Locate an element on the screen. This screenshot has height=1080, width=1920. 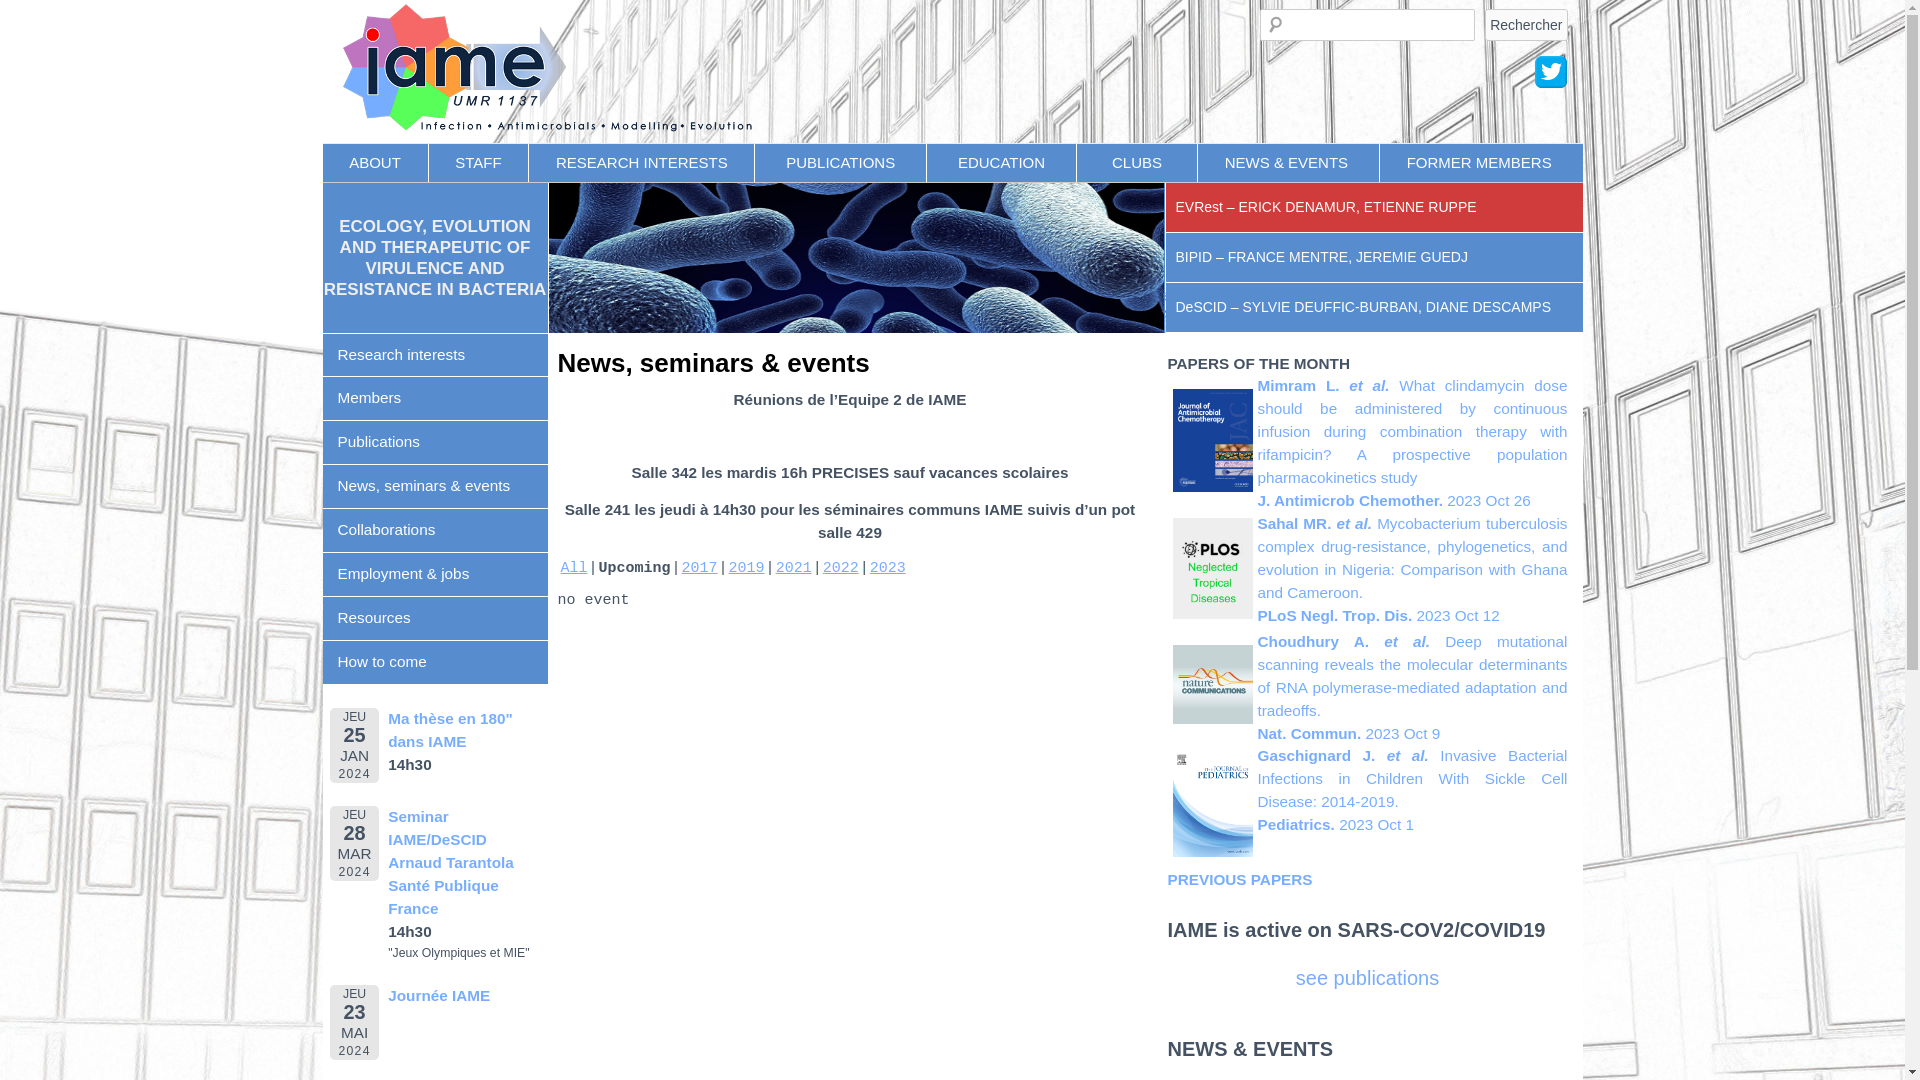
2021 is located at coordinates (794, 568).